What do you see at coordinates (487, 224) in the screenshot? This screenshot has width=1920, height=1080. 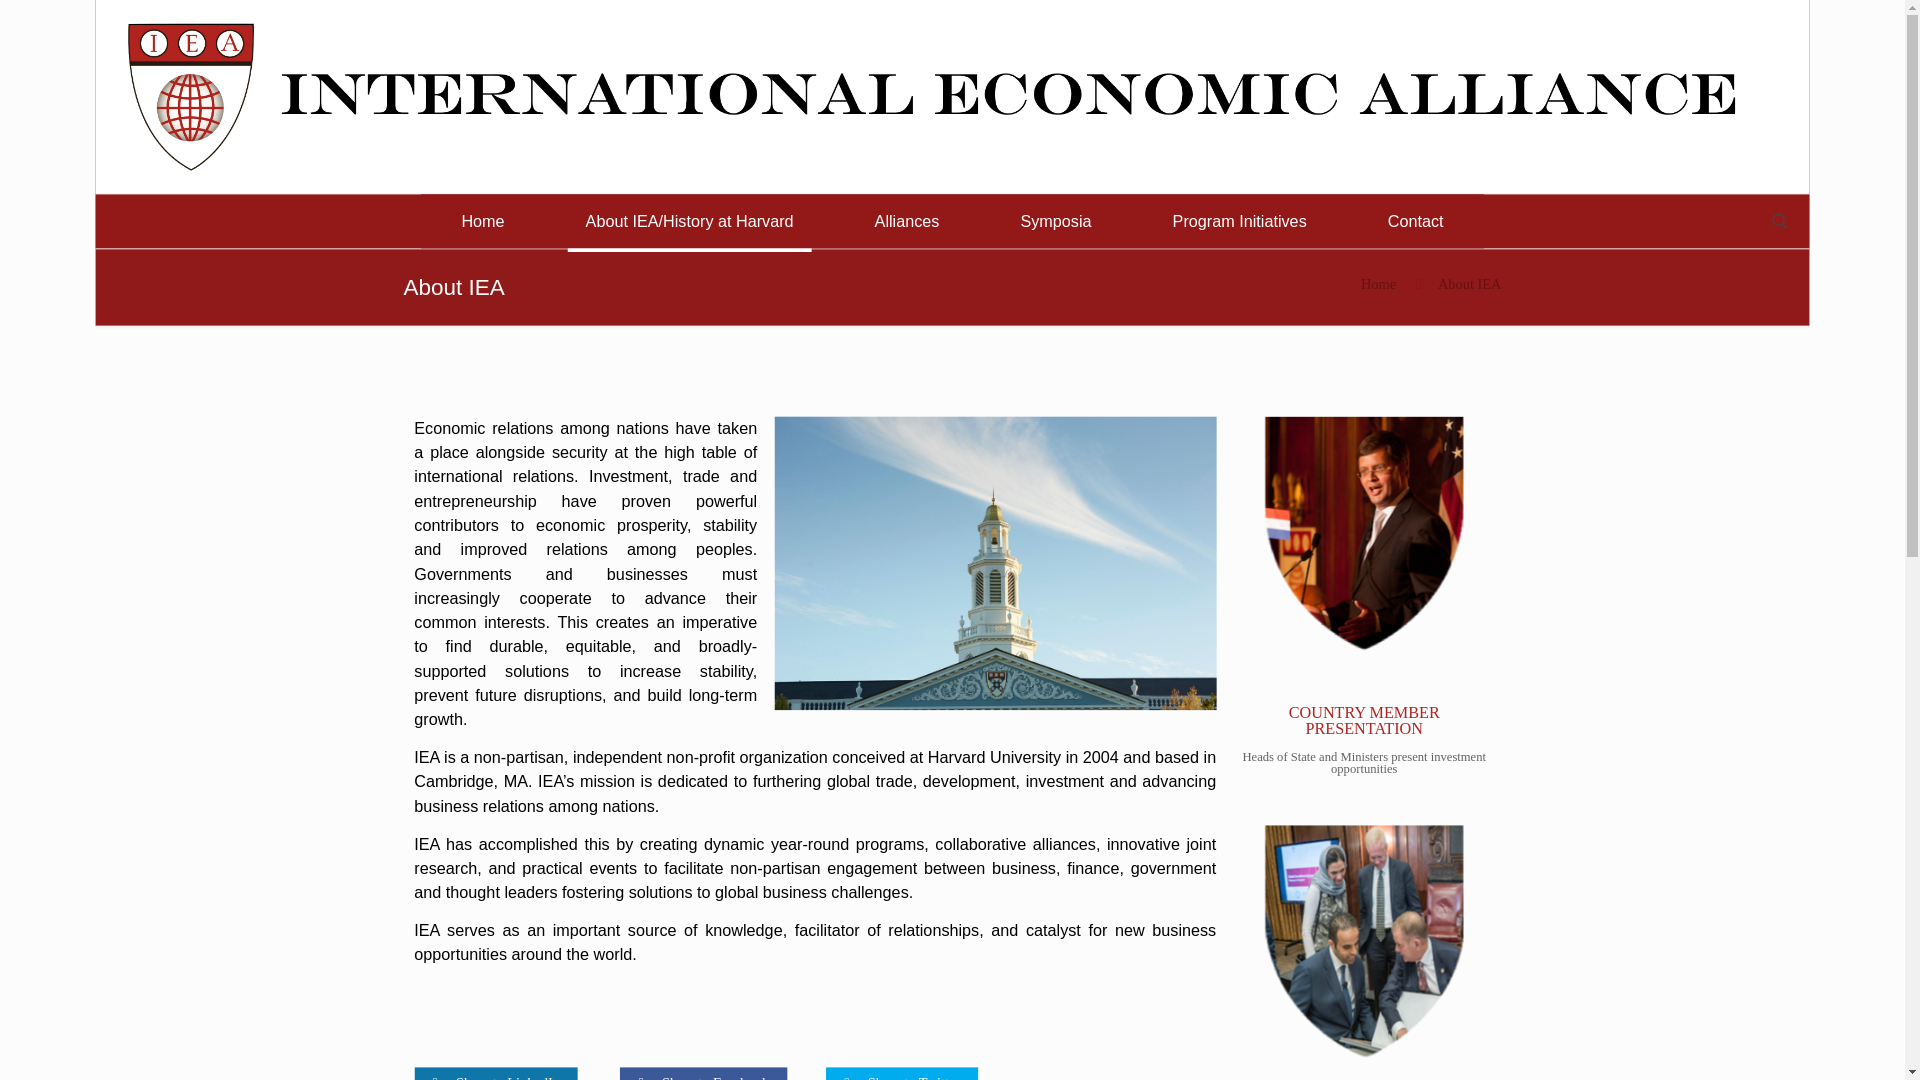 I see `Home` at bounding box center [487, 224].